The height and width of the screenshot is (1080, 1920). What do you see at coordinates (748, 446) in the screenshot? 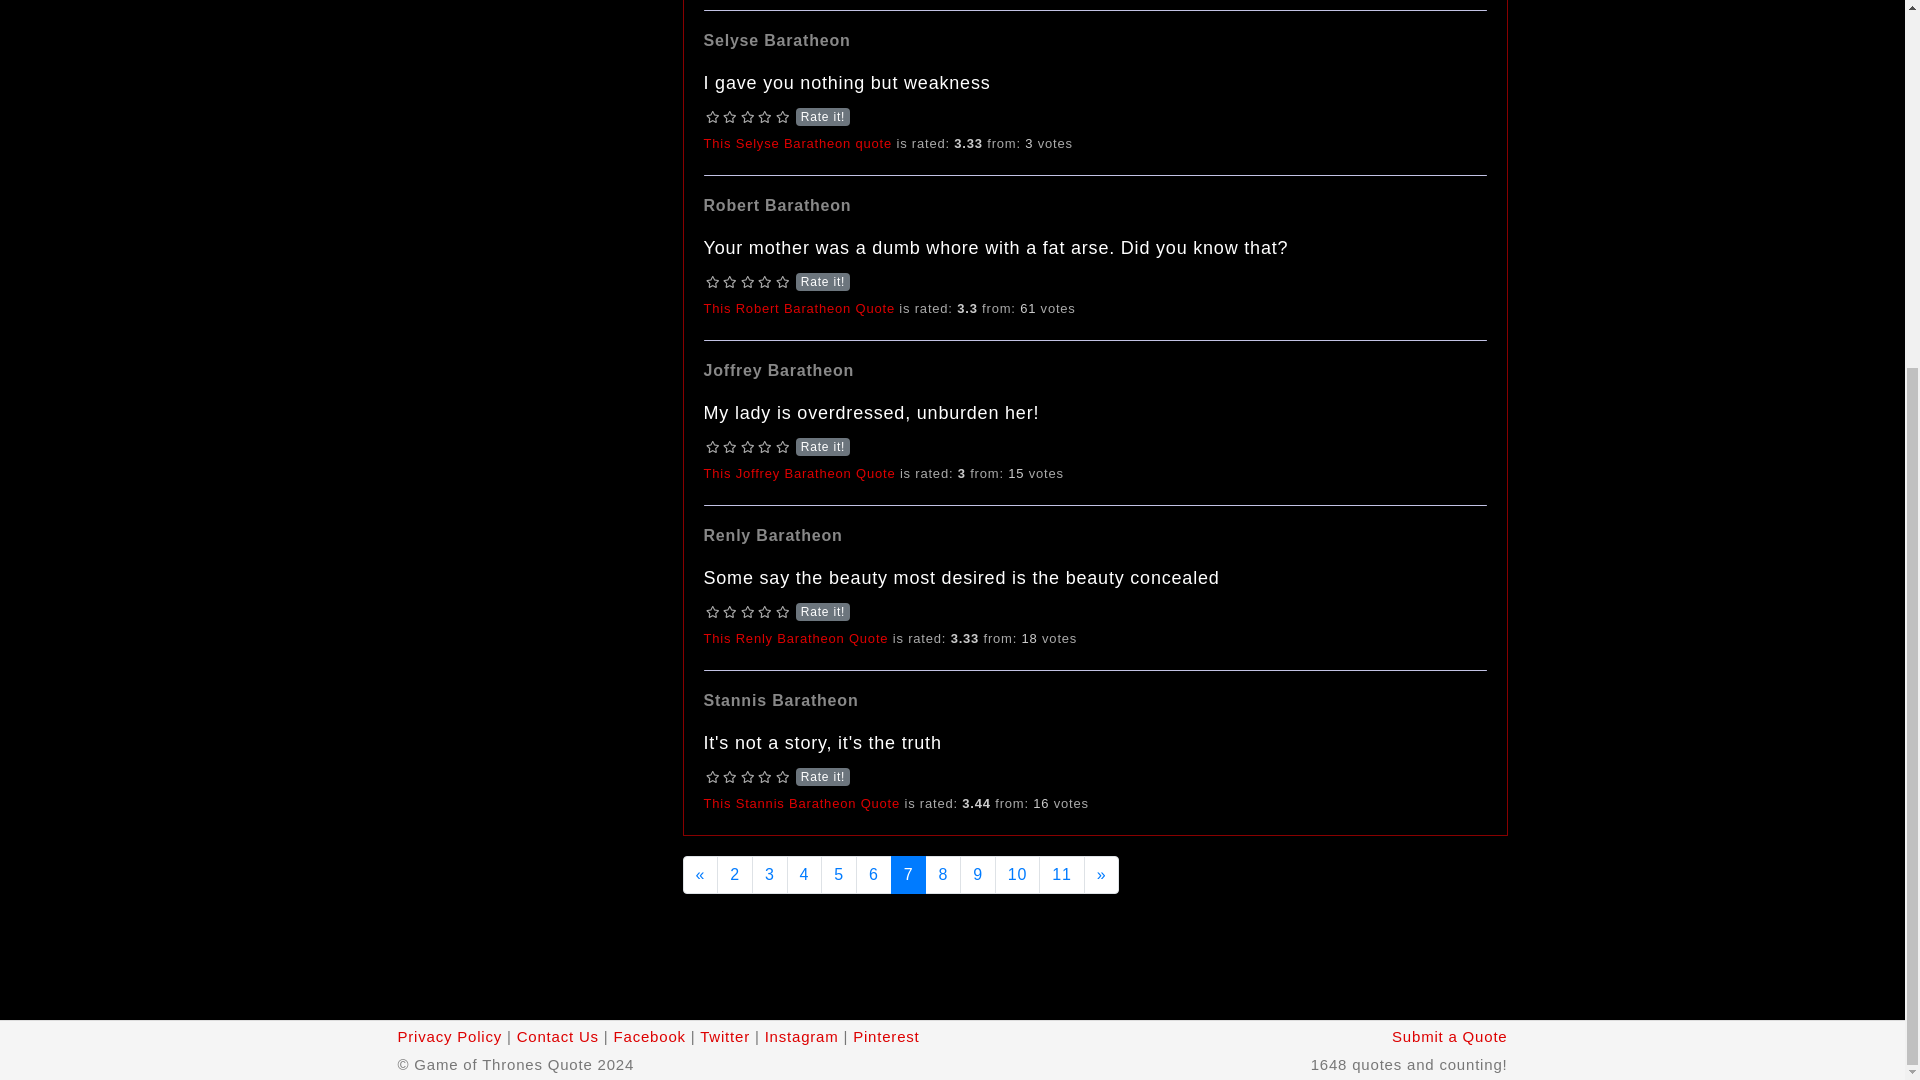
I see `Rate it!` at bounding box center [748, 446].